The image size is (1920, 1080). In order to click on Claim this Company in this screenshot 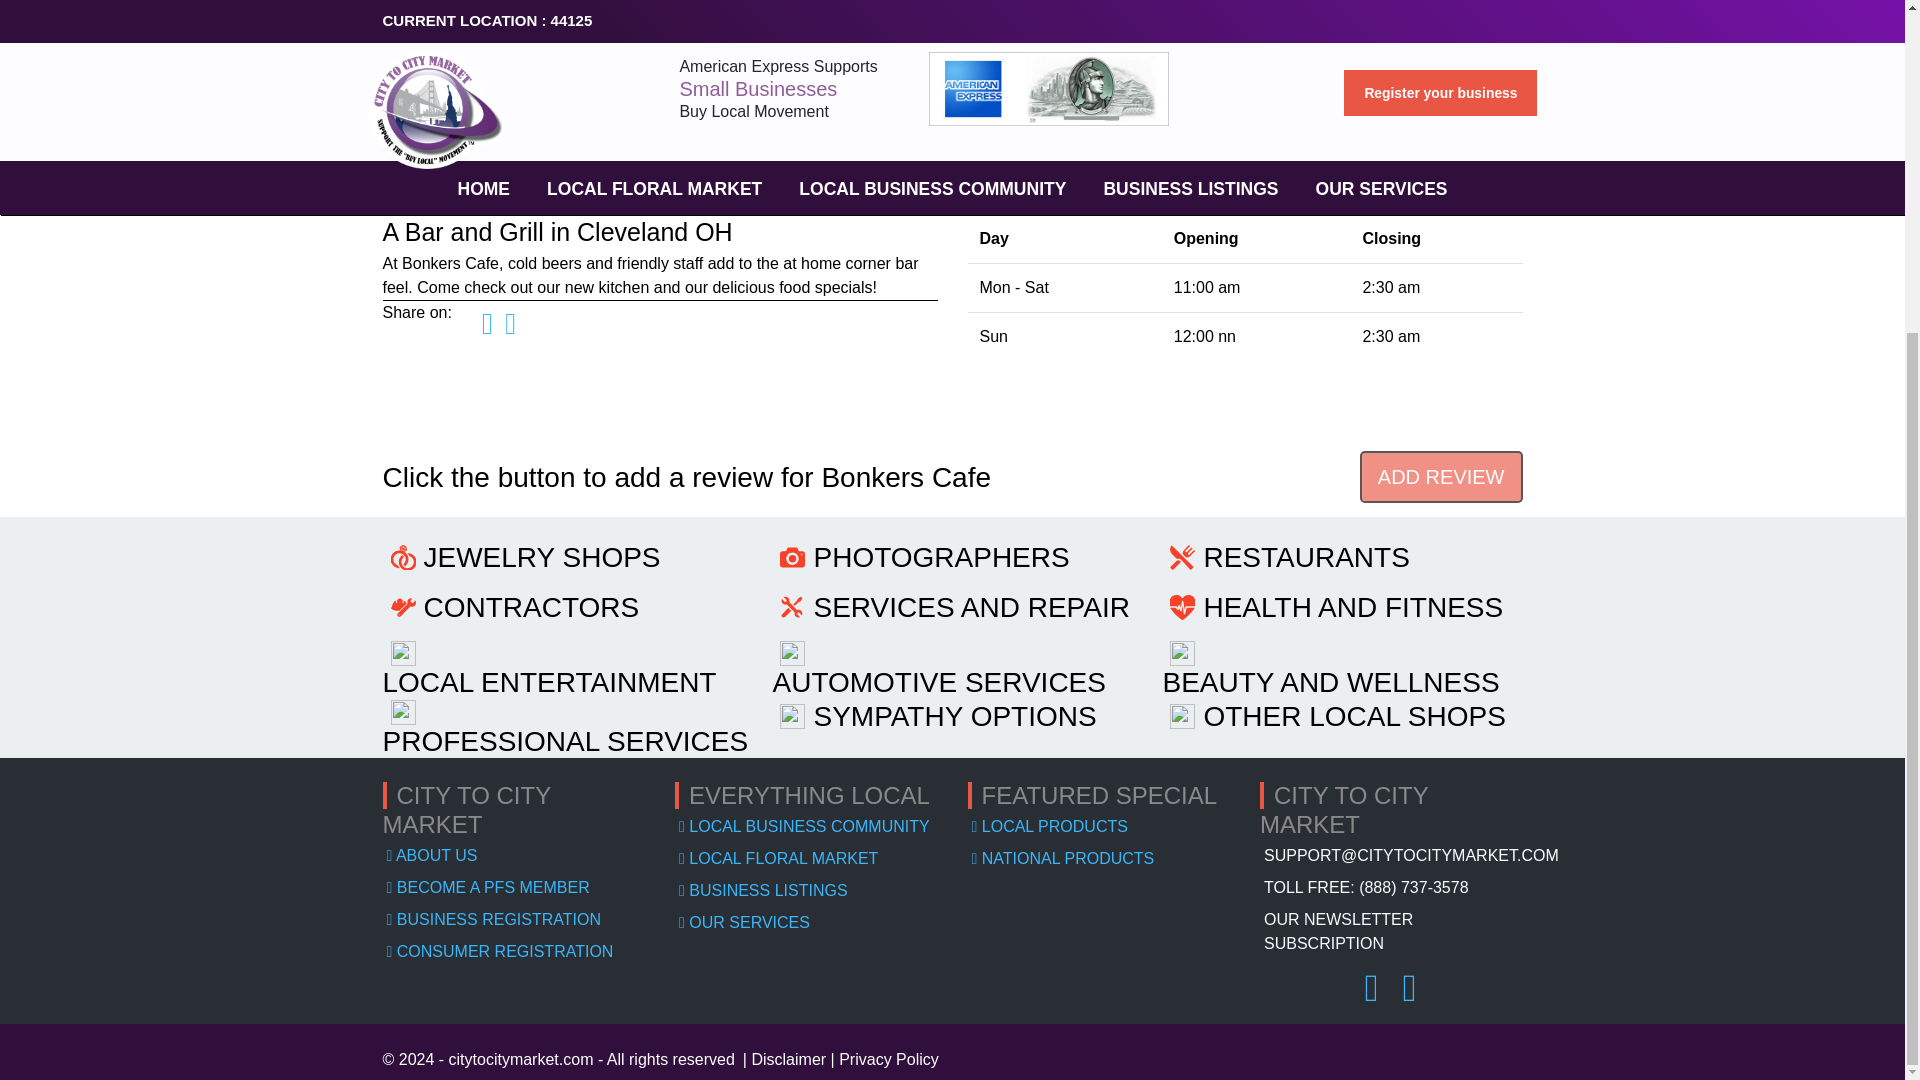, I will do `click(613, 4)`.